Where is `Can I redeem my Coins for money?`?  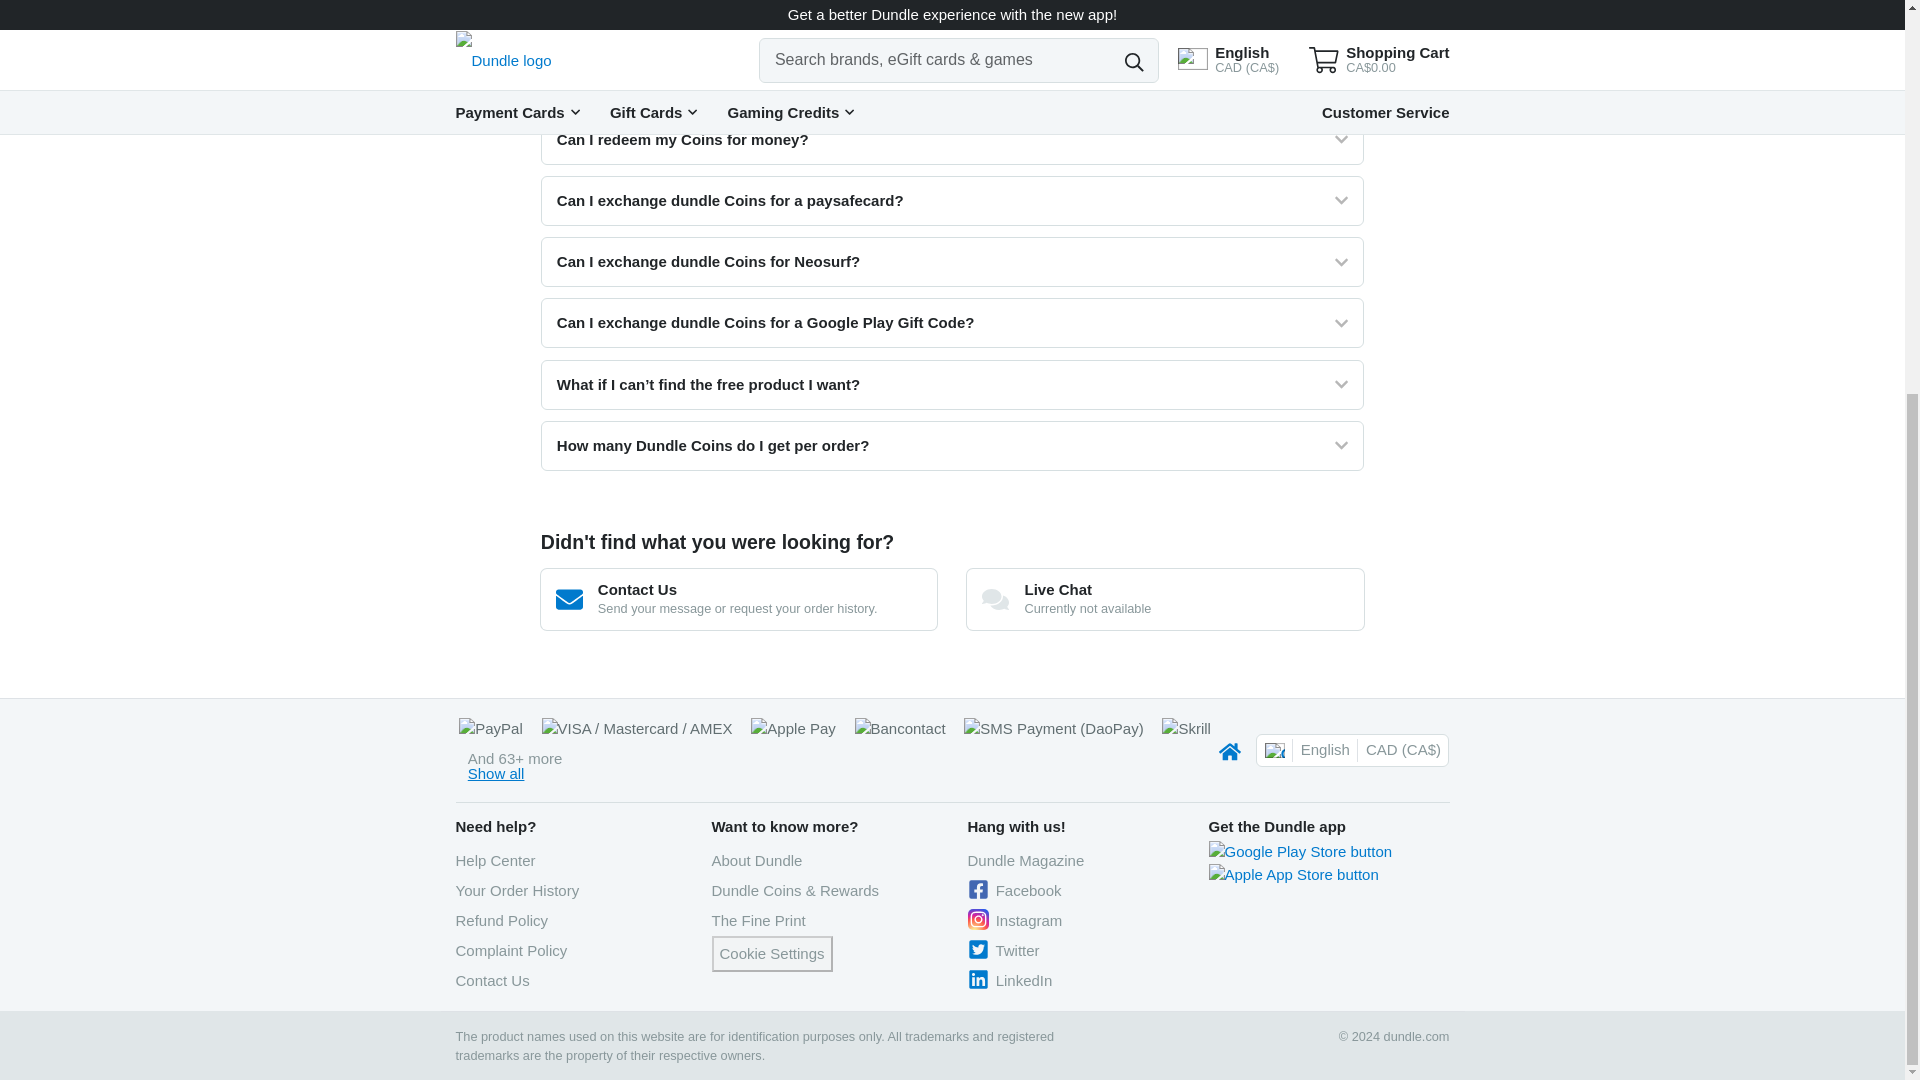 Can I redeem my Coins for money? is located at coordinates (952, 140).